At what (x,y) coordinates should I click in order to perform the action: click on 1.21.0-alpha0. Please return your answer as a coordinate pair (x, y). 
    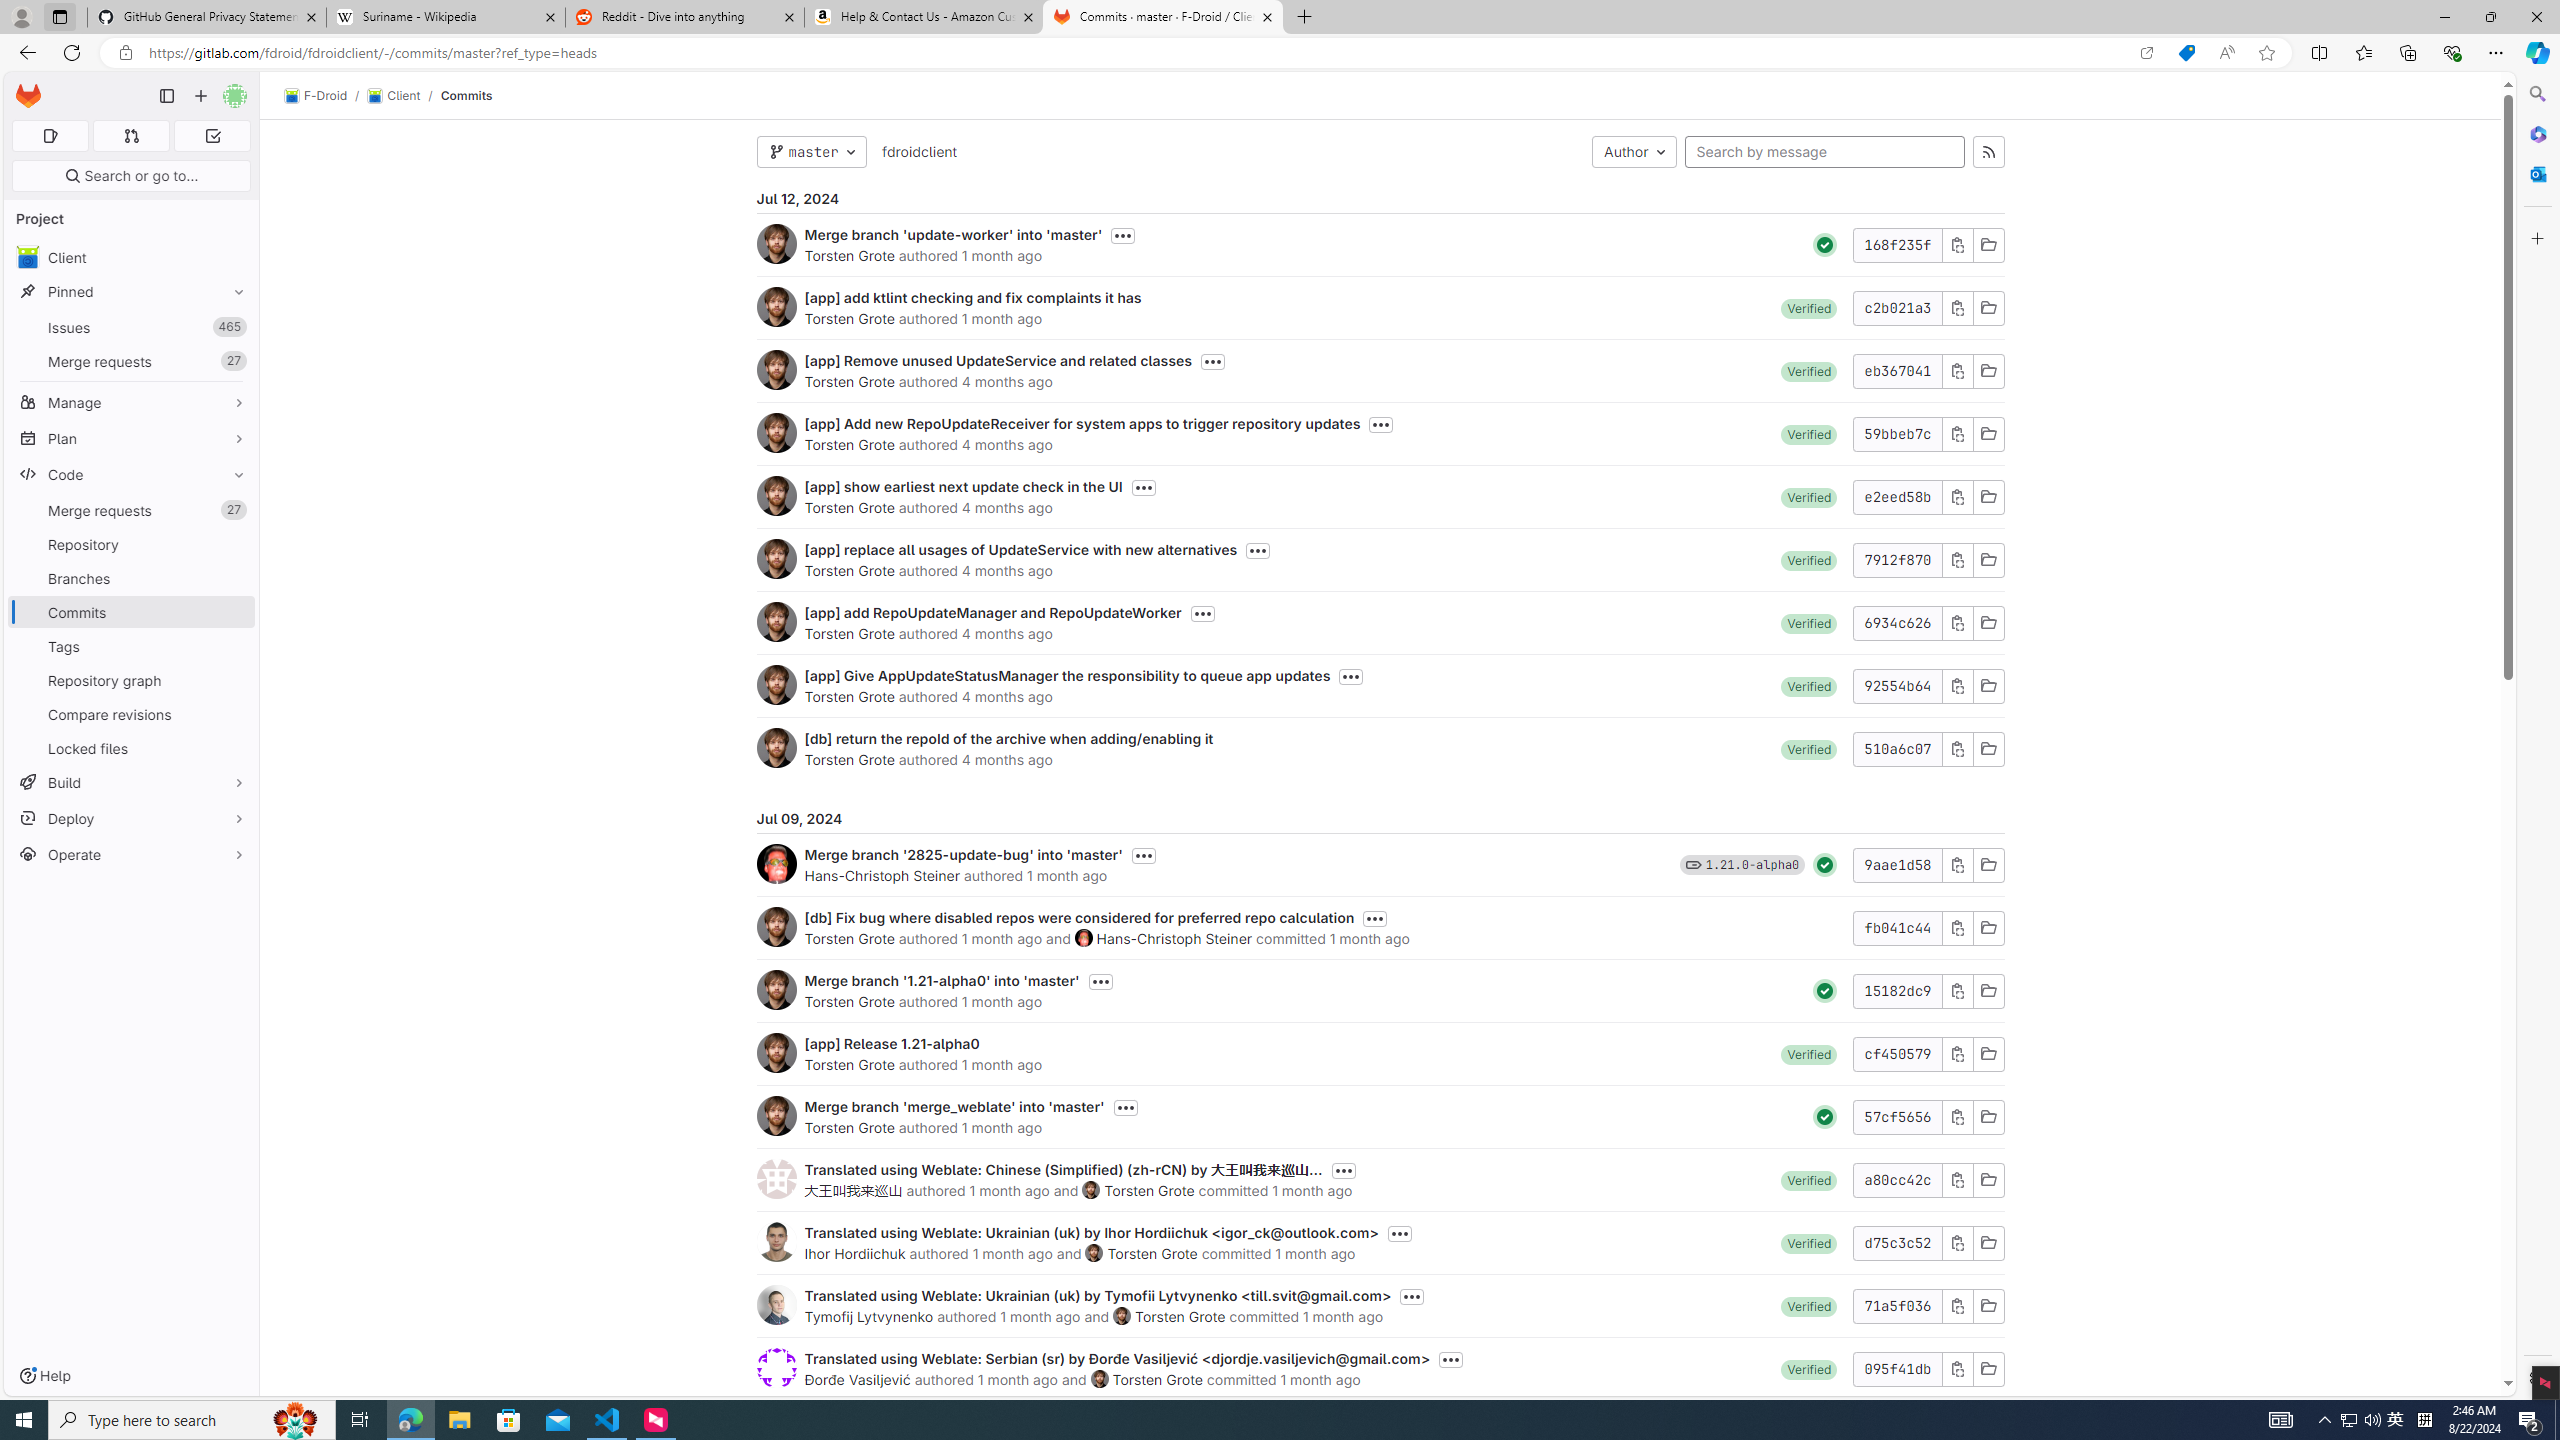
    Looking at the image, I should click on (1752, 864).